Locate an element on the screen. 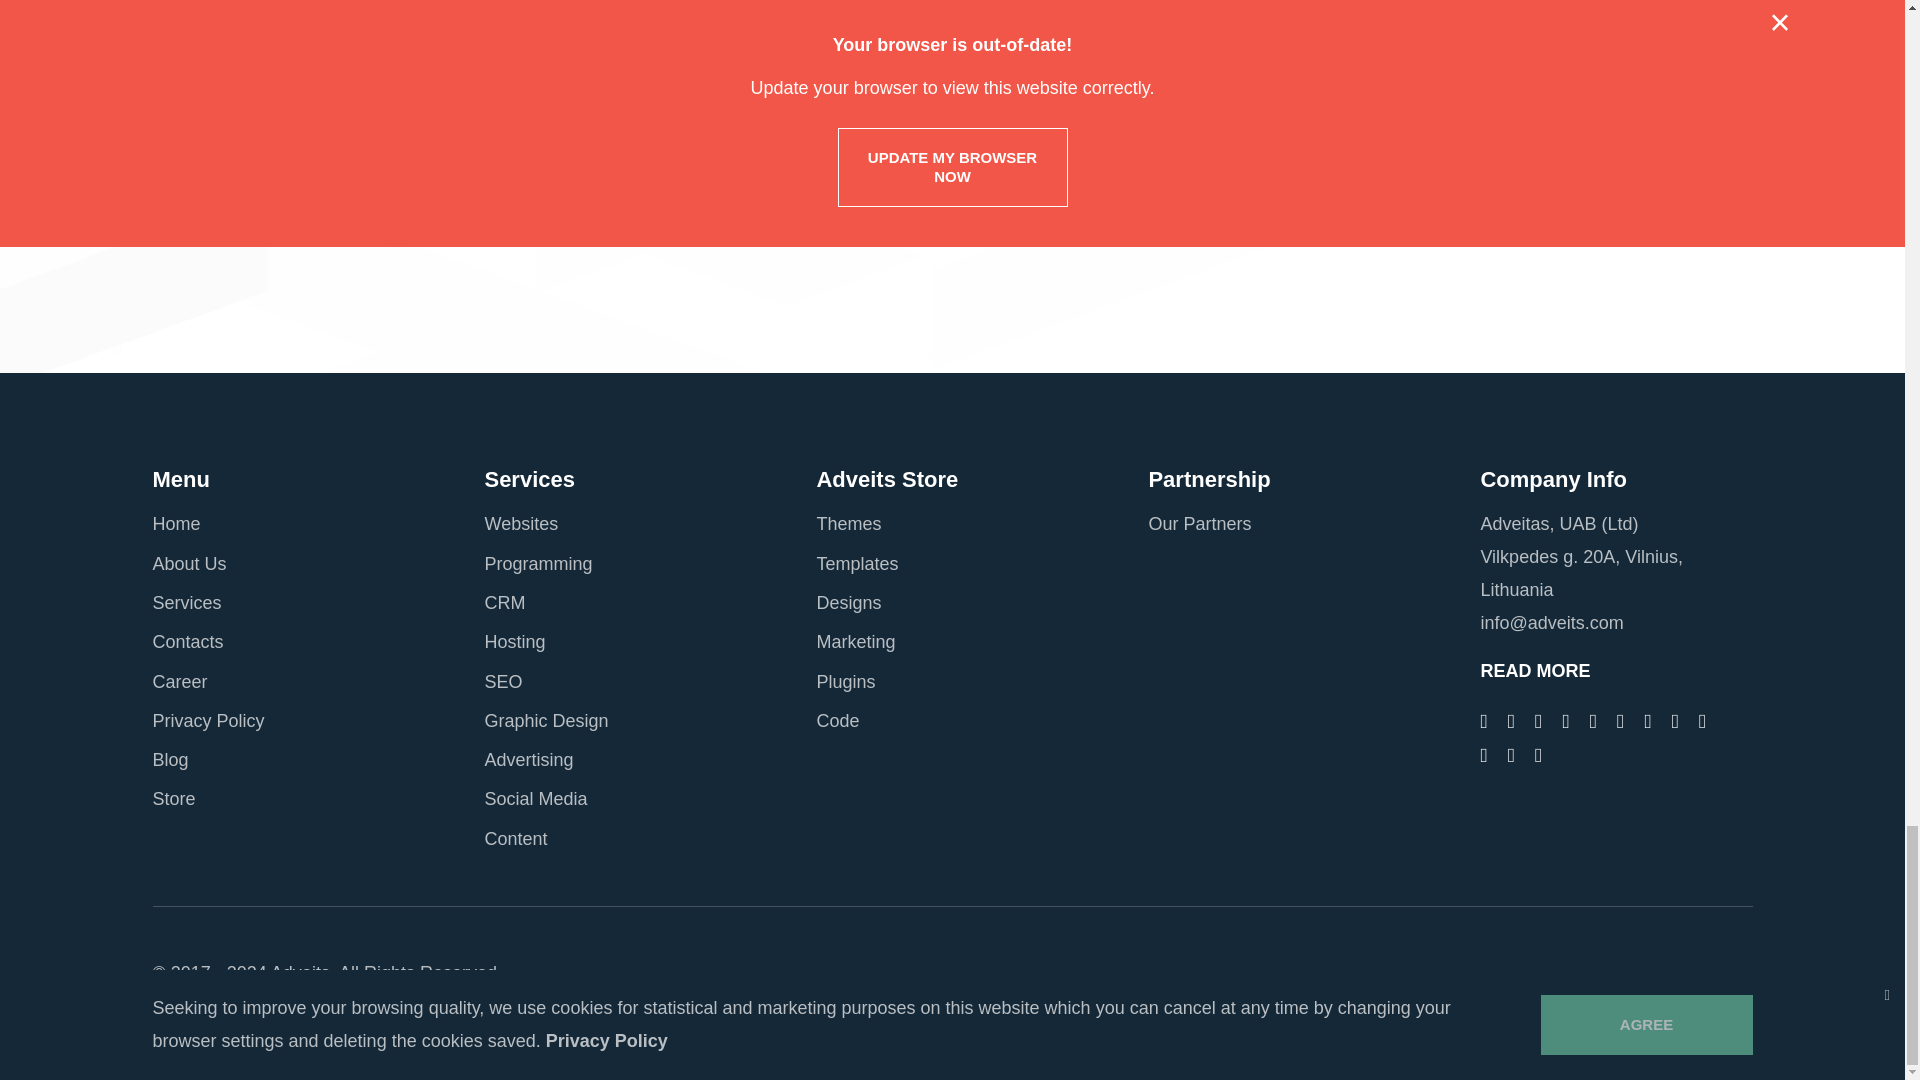  Services is located at coordinates (186, 602).